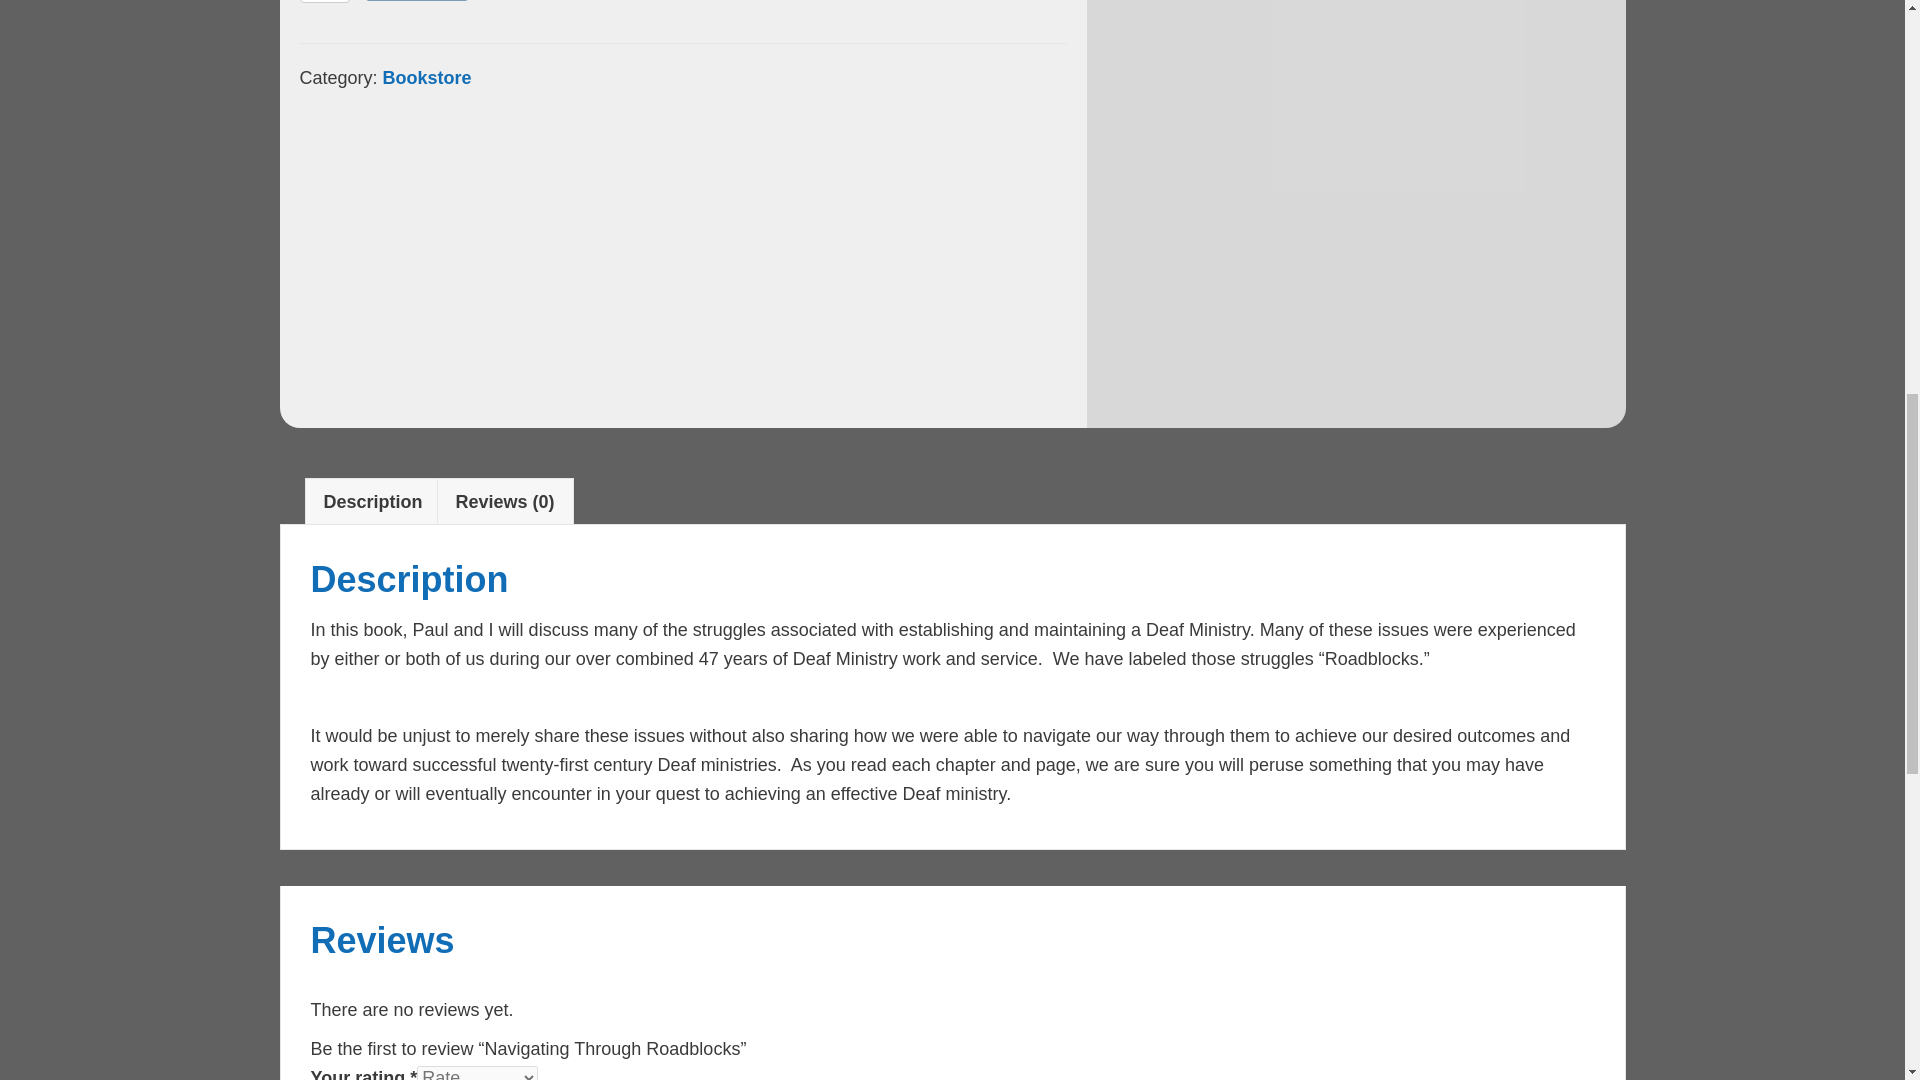  I want to click on Bookstore, so click(427, 78).